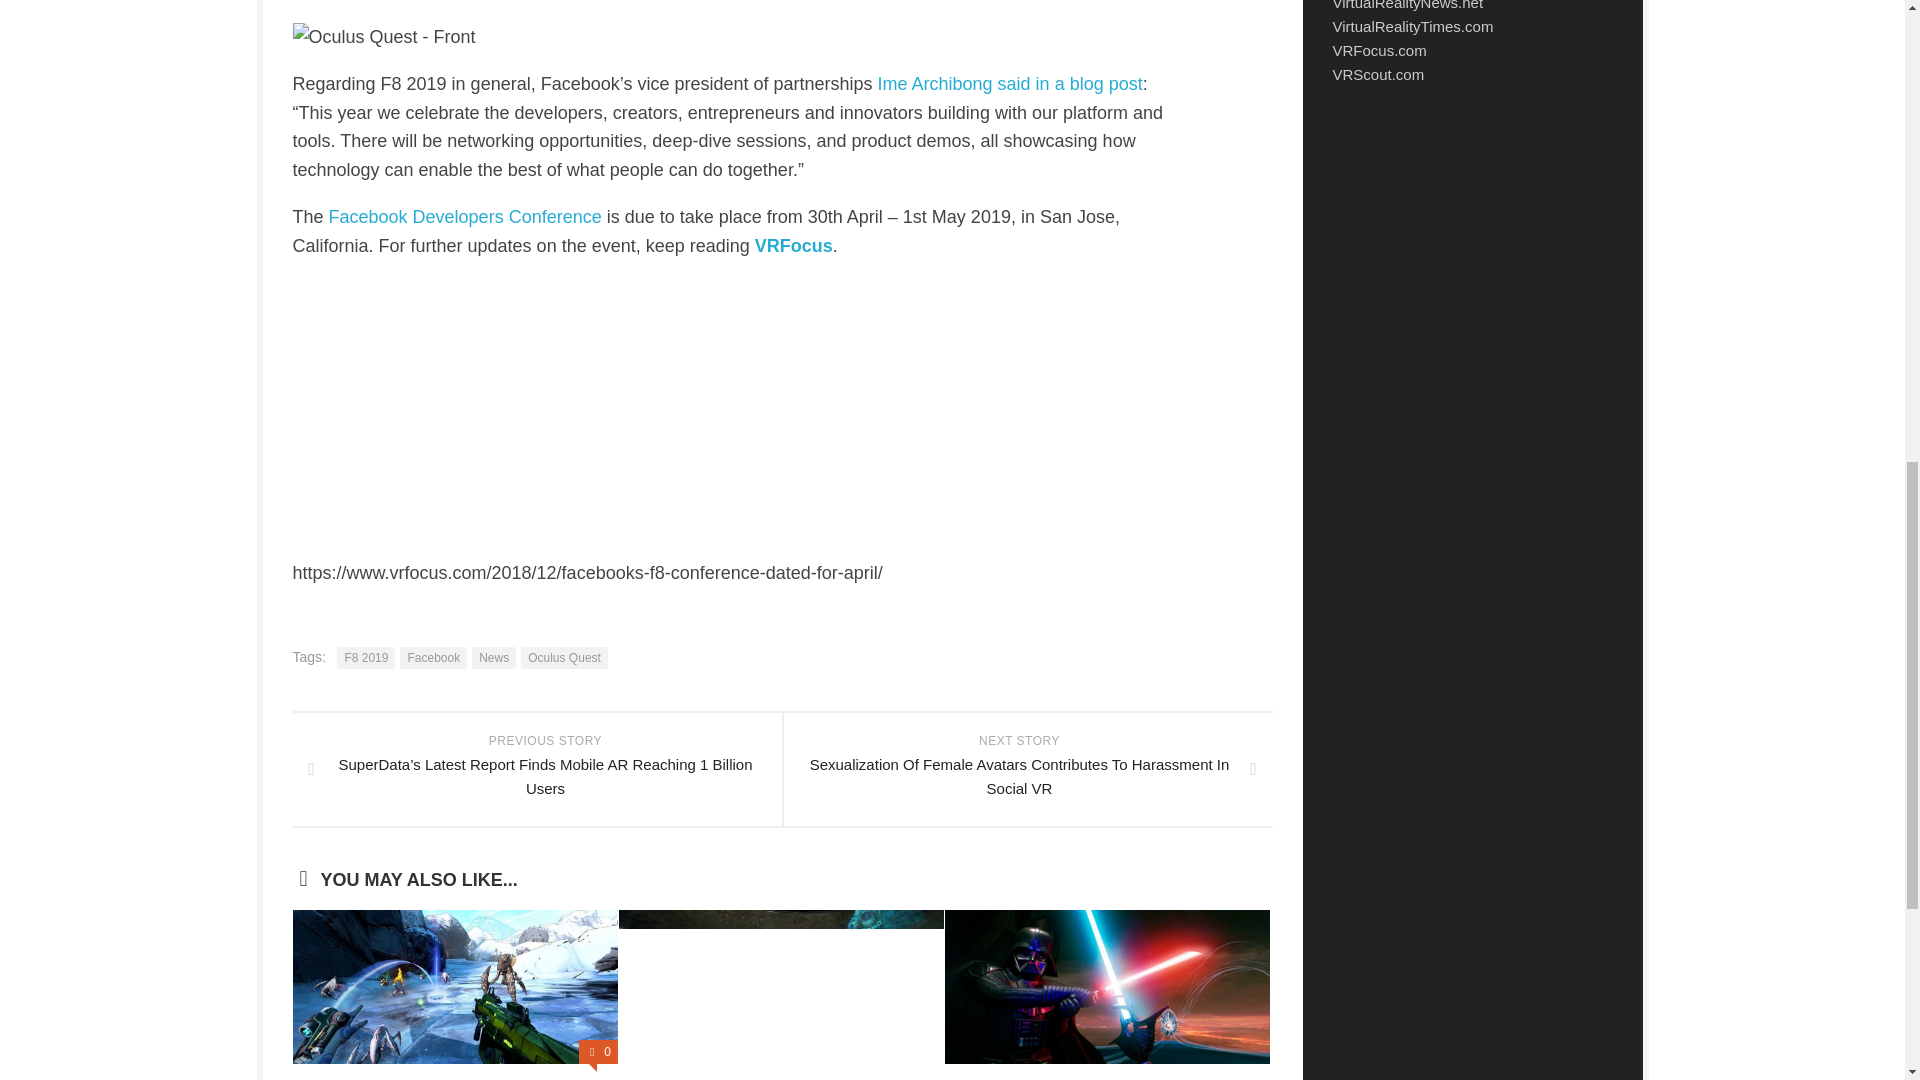 The height and width of the screenshot is (1080, 1920). Describe the element at coordinates (564, 657) in the screenshot. I see `Oculus Quest` at that location.